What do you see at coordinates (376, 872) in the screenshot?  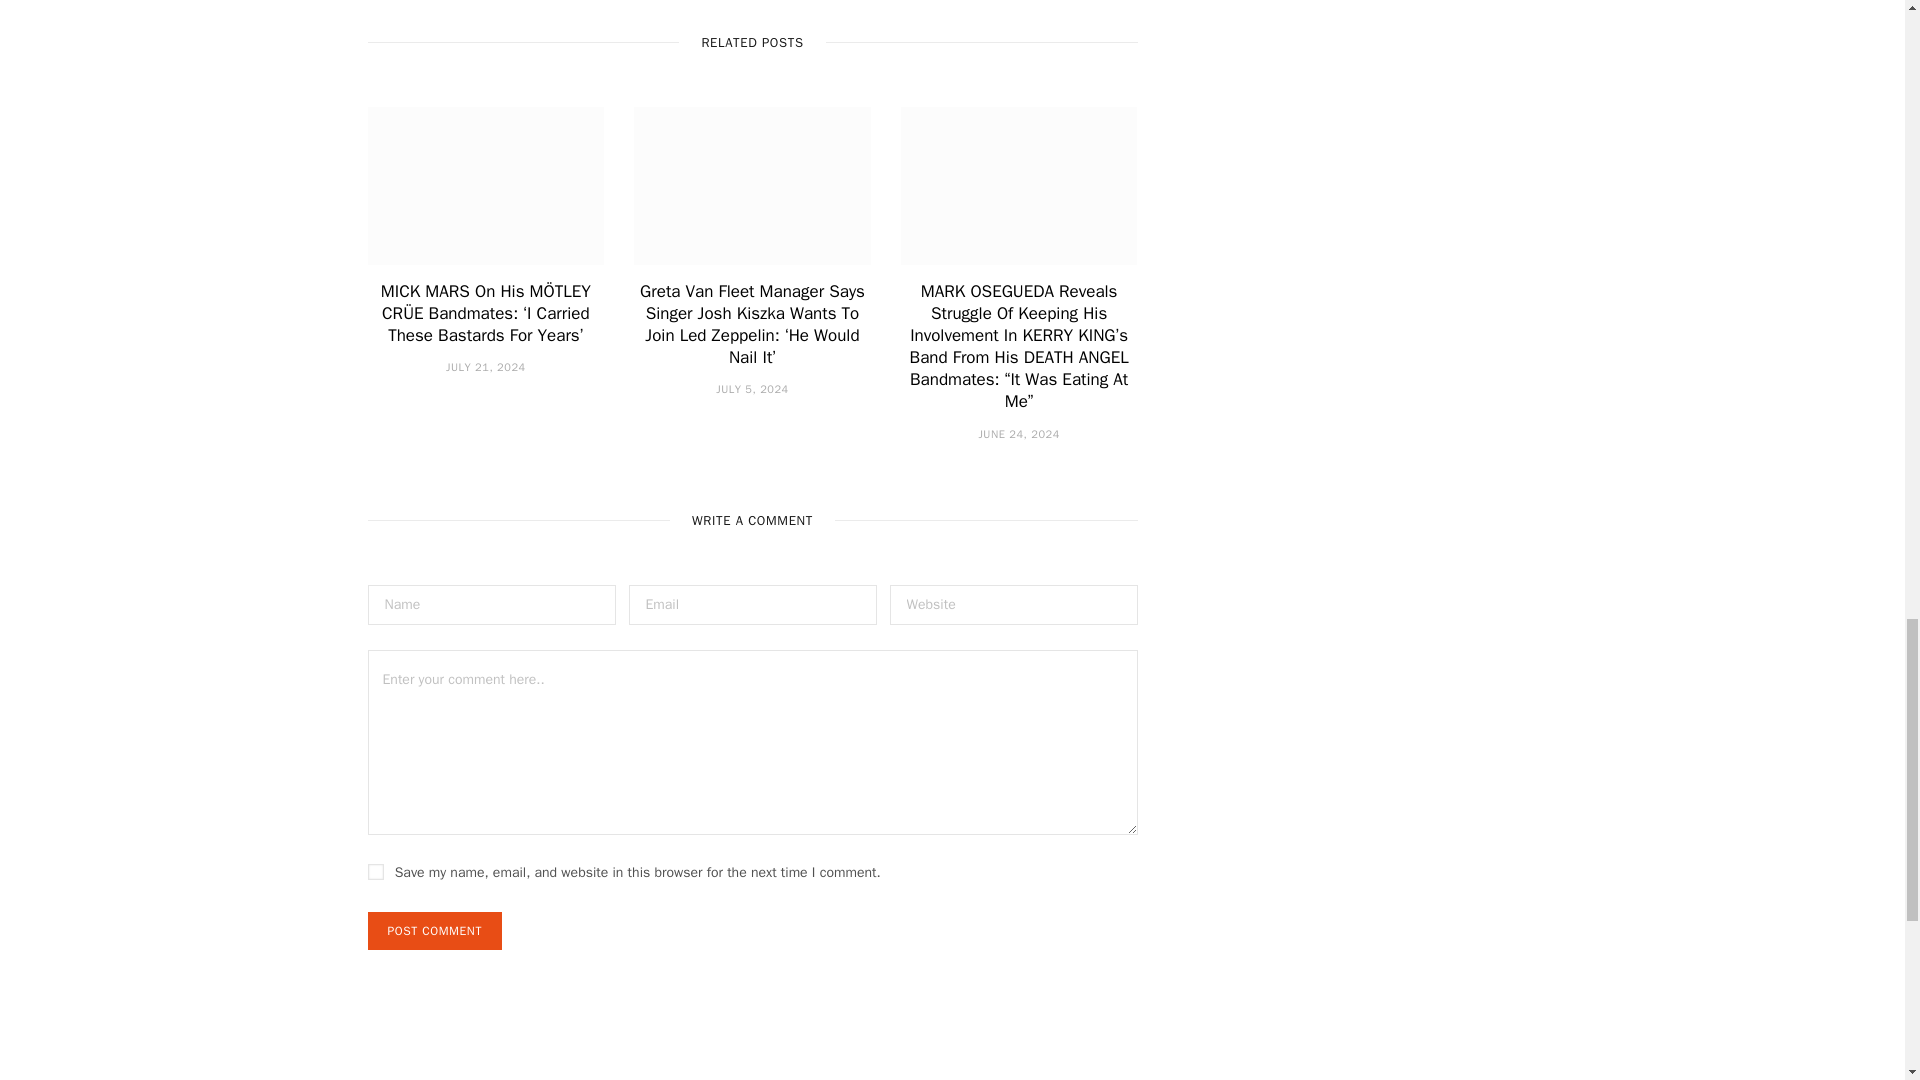 I see `yes` at bounding box center [376, 872].